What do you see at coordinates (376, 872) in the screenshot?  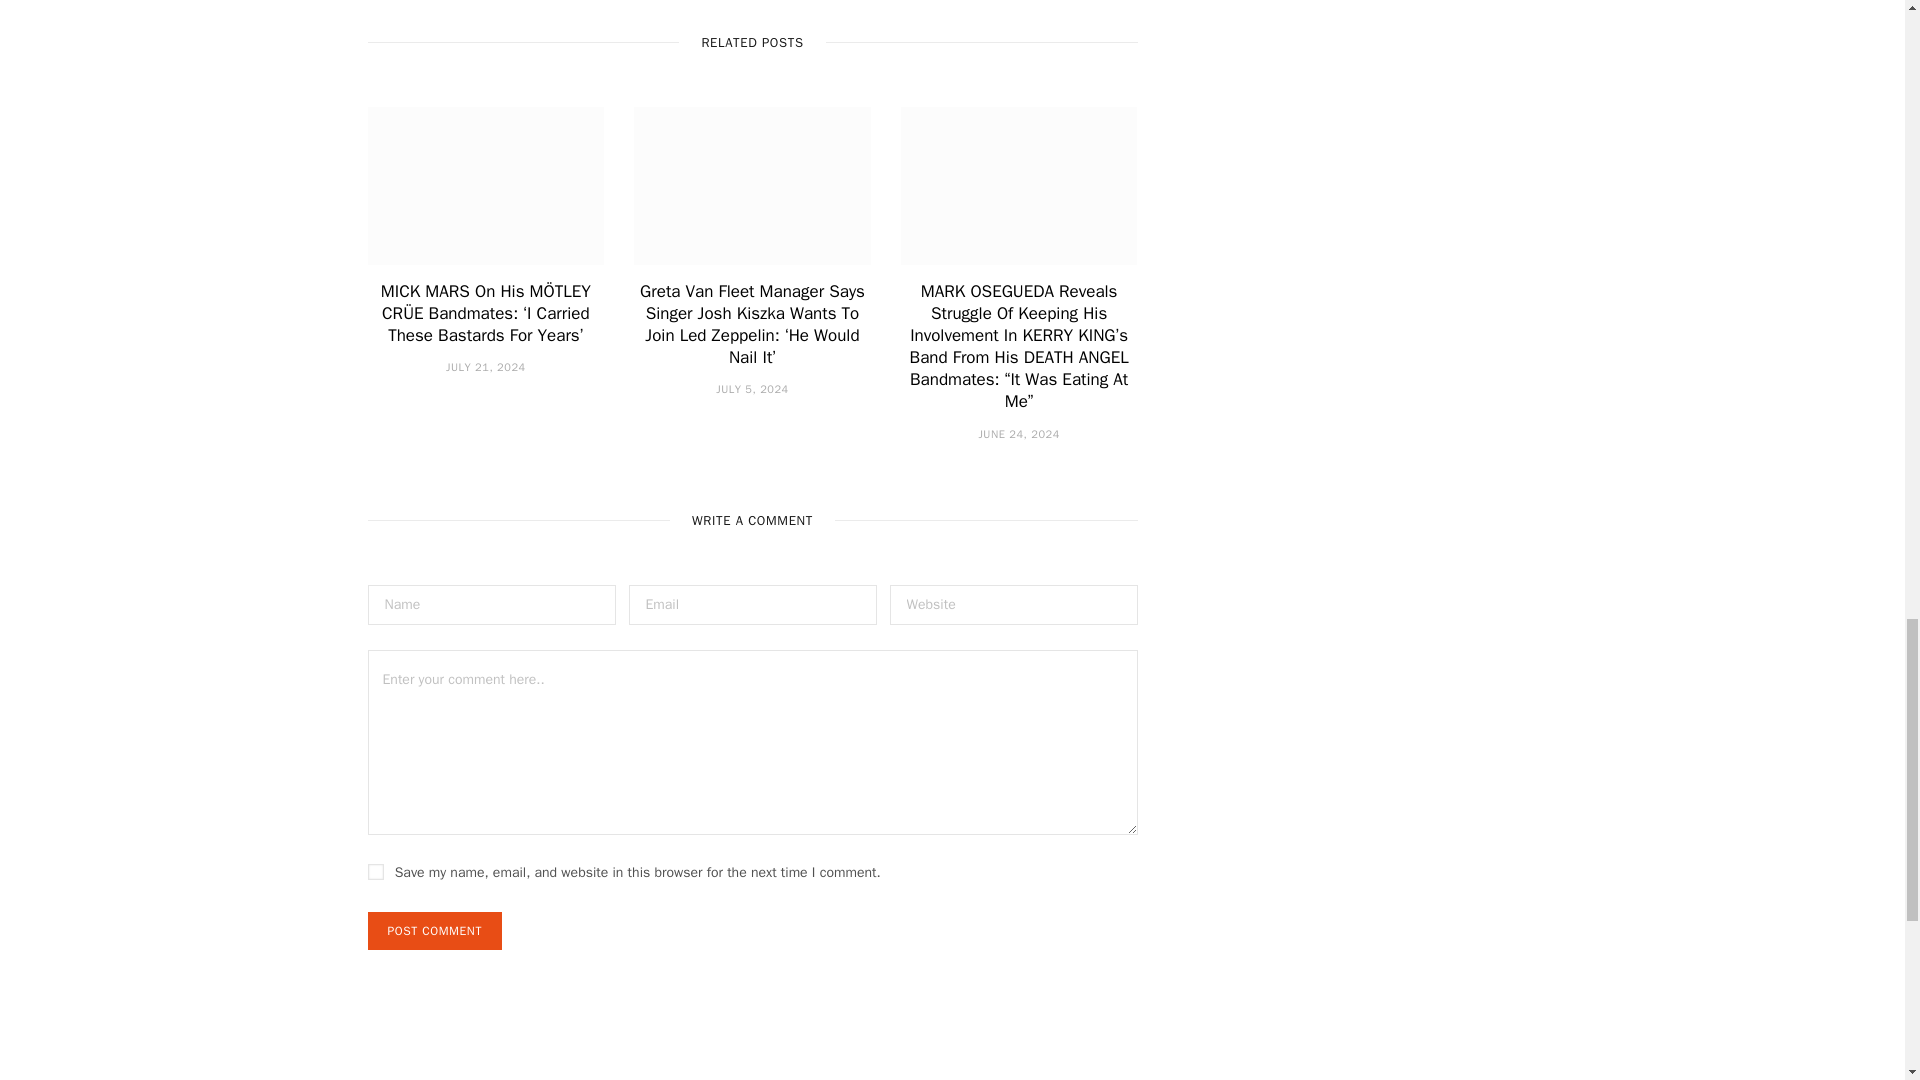 I see `yes` at bounding box center [376, 872].